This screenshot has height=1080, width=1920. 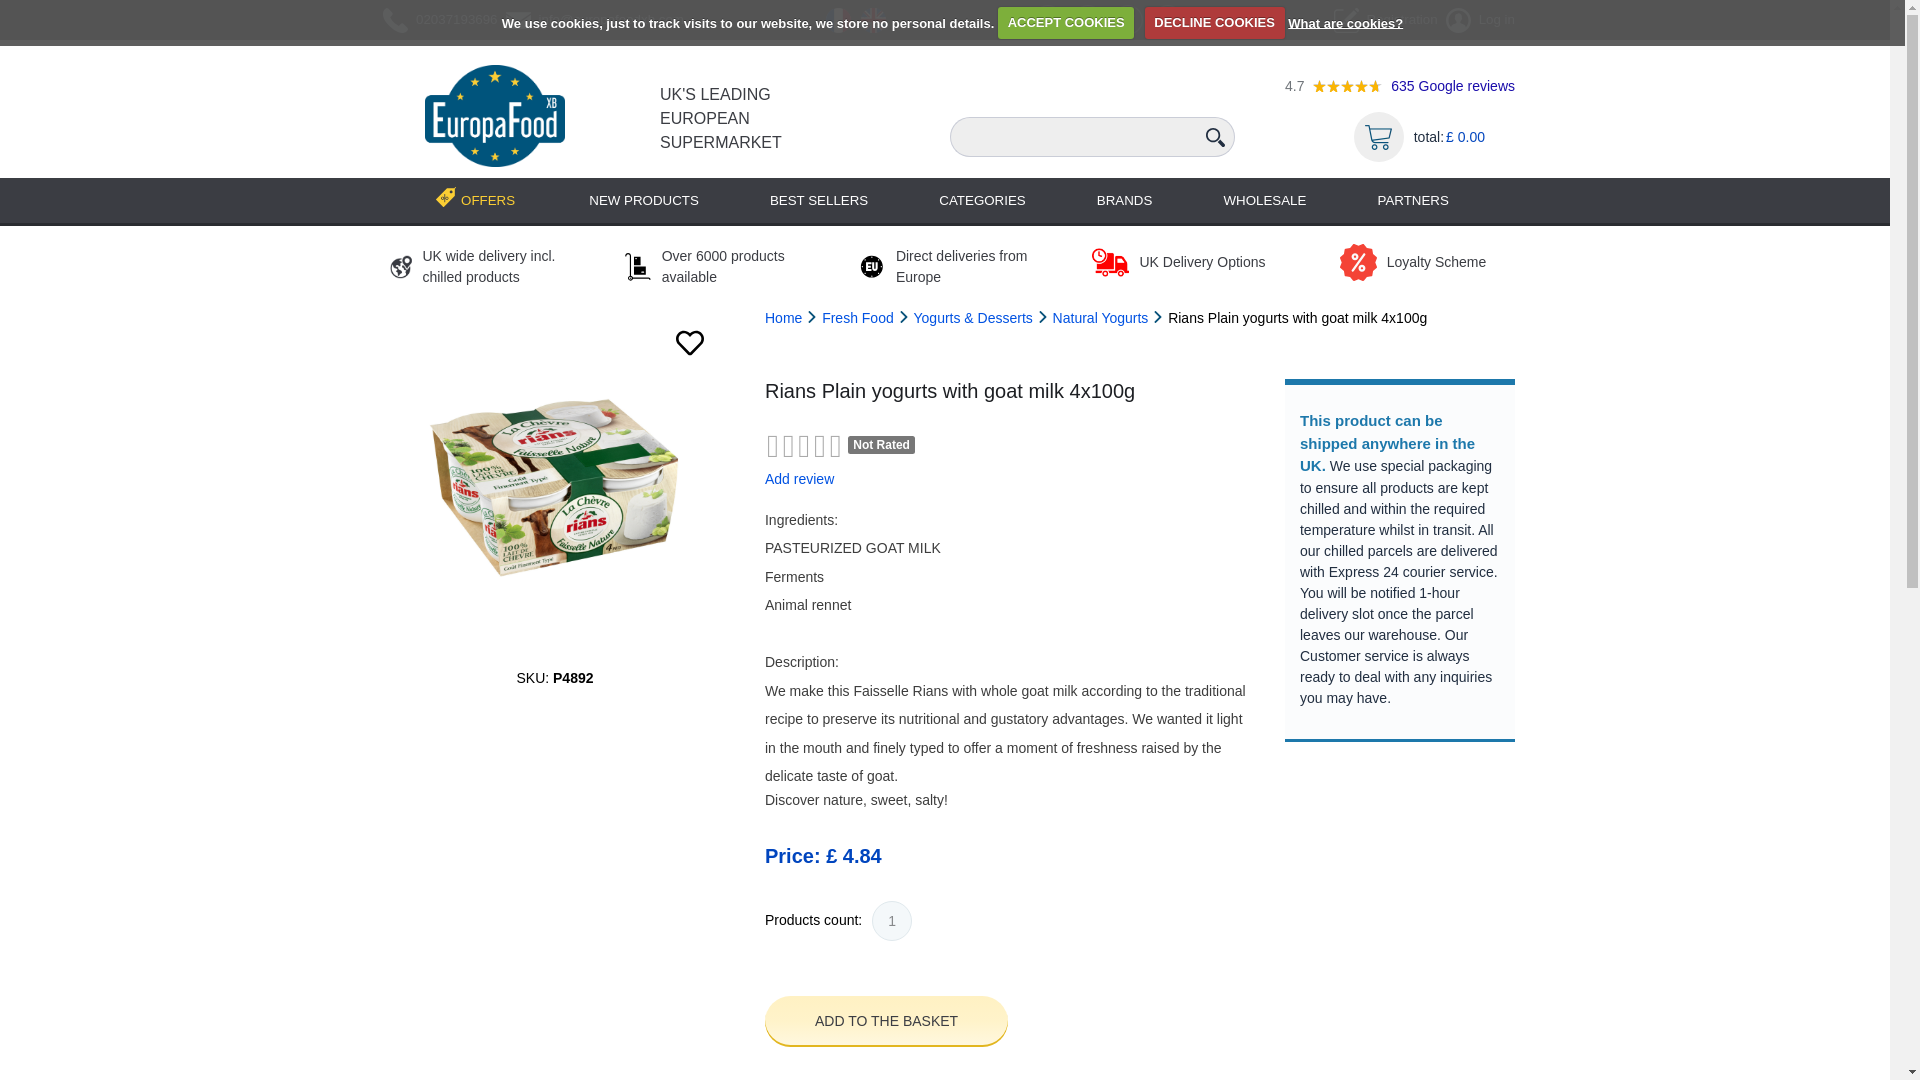 I want to click on search, so click(x=1214, y=137).